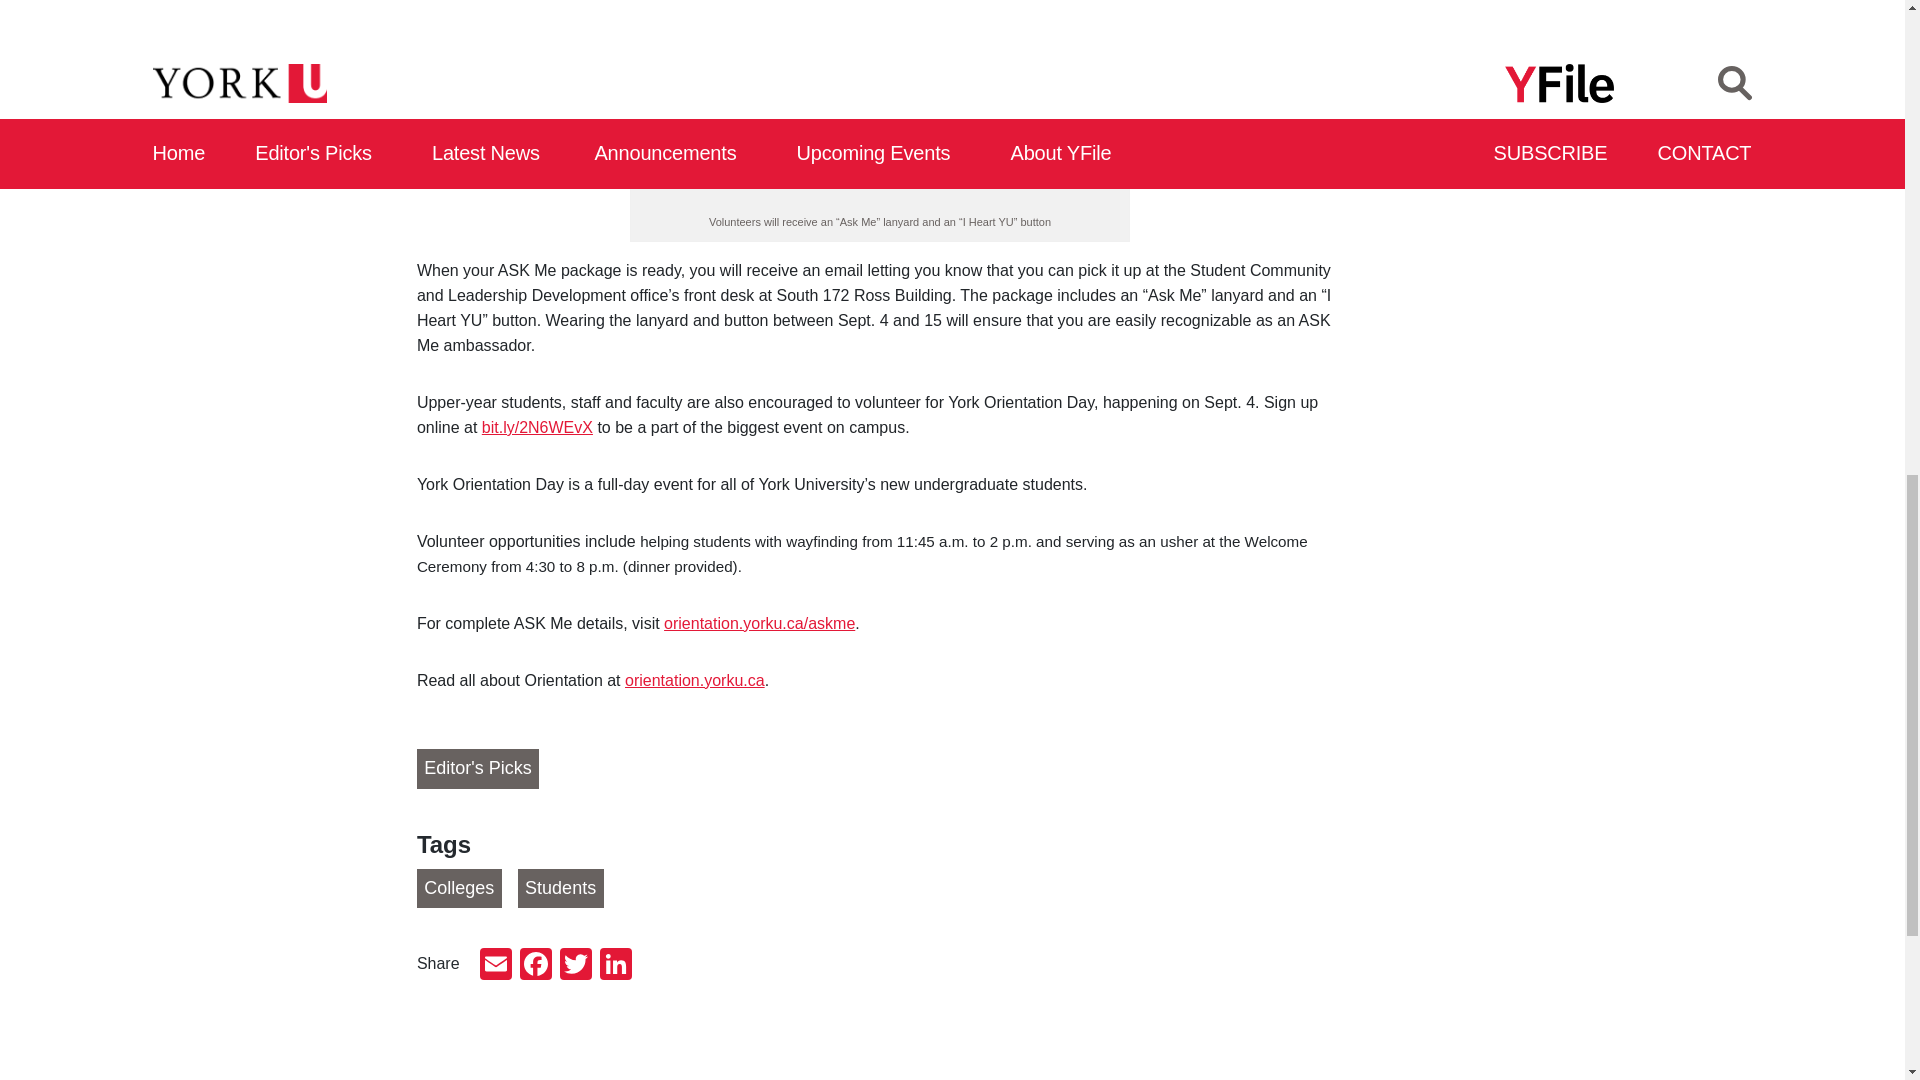  Describe the element at coordinates (576, 966) in the screenshot. I see `Twitter` at that location.